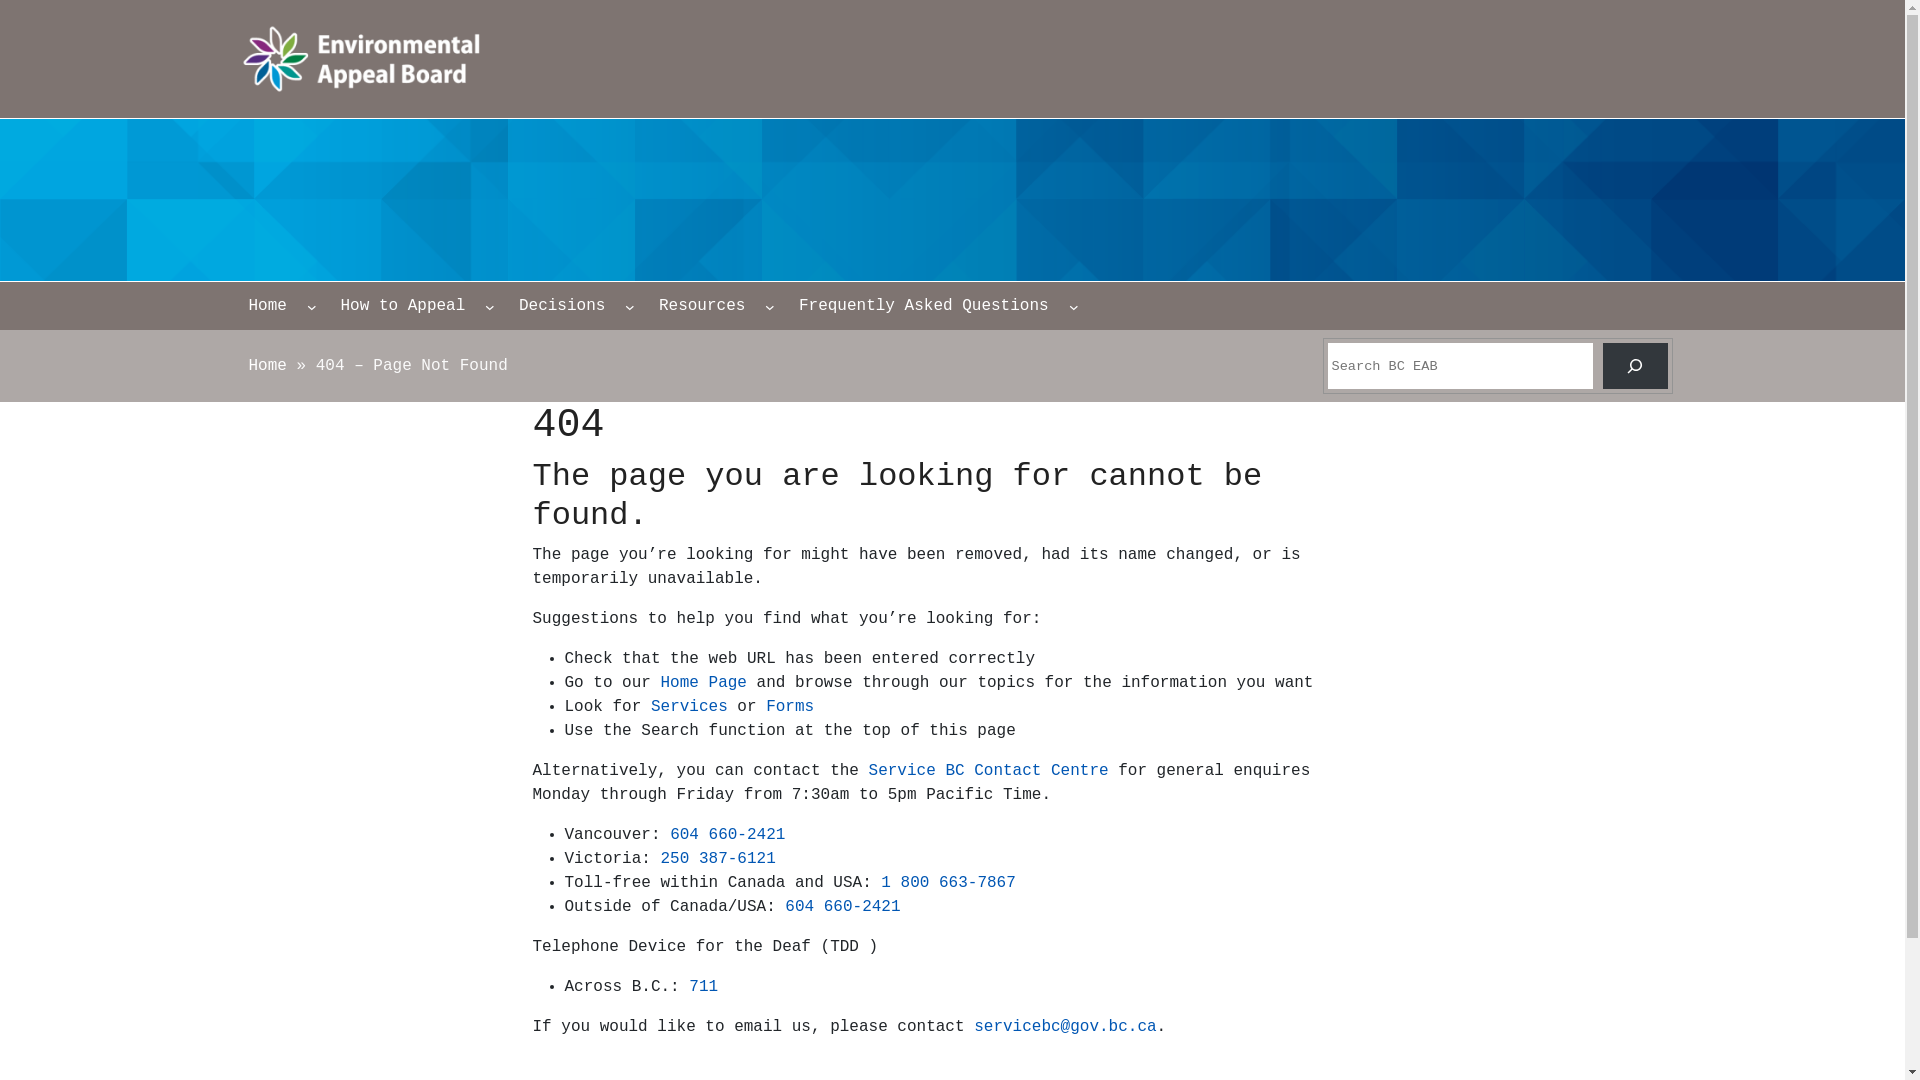  Describe the element at coordinates (842, 907) in the screenshot. I see `604 660-2421` at that location.